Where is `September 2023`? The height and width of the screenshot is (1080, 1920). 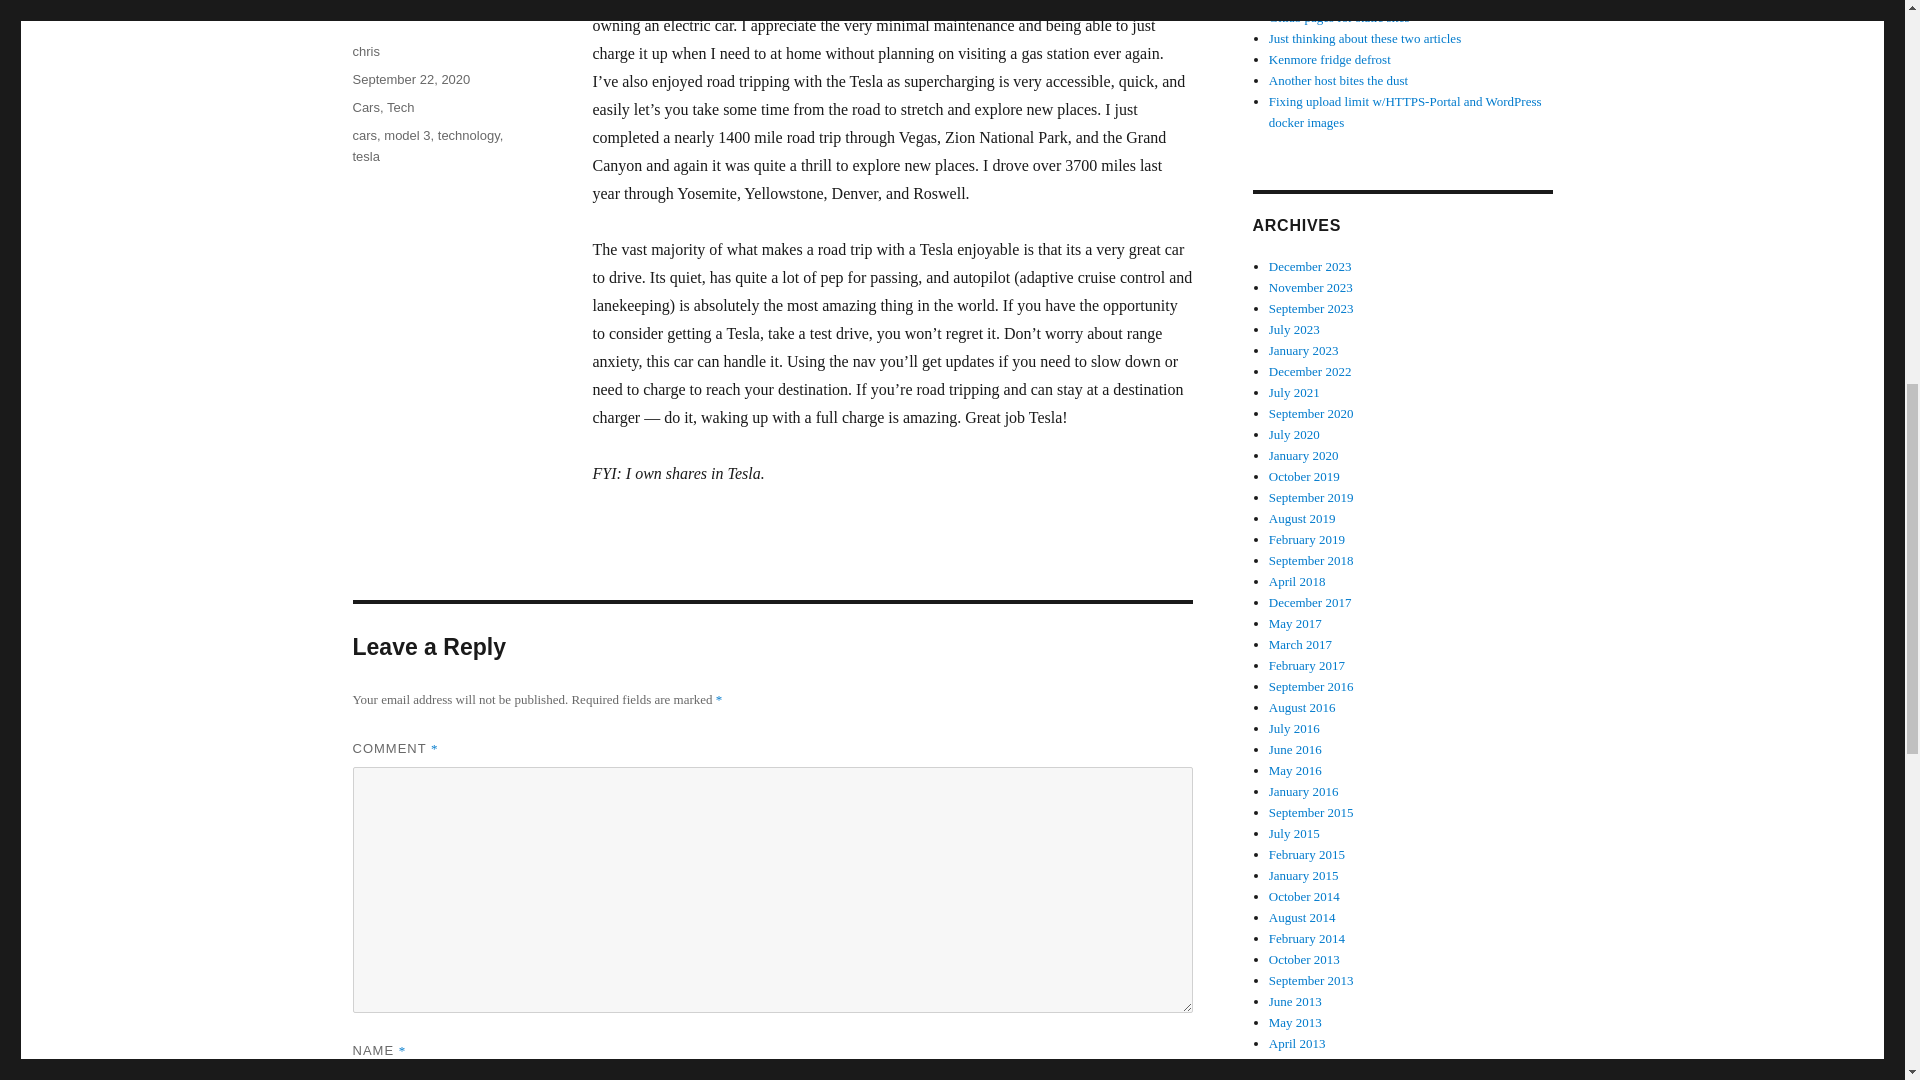 September 2023 is located at coordinates (1311, 308).